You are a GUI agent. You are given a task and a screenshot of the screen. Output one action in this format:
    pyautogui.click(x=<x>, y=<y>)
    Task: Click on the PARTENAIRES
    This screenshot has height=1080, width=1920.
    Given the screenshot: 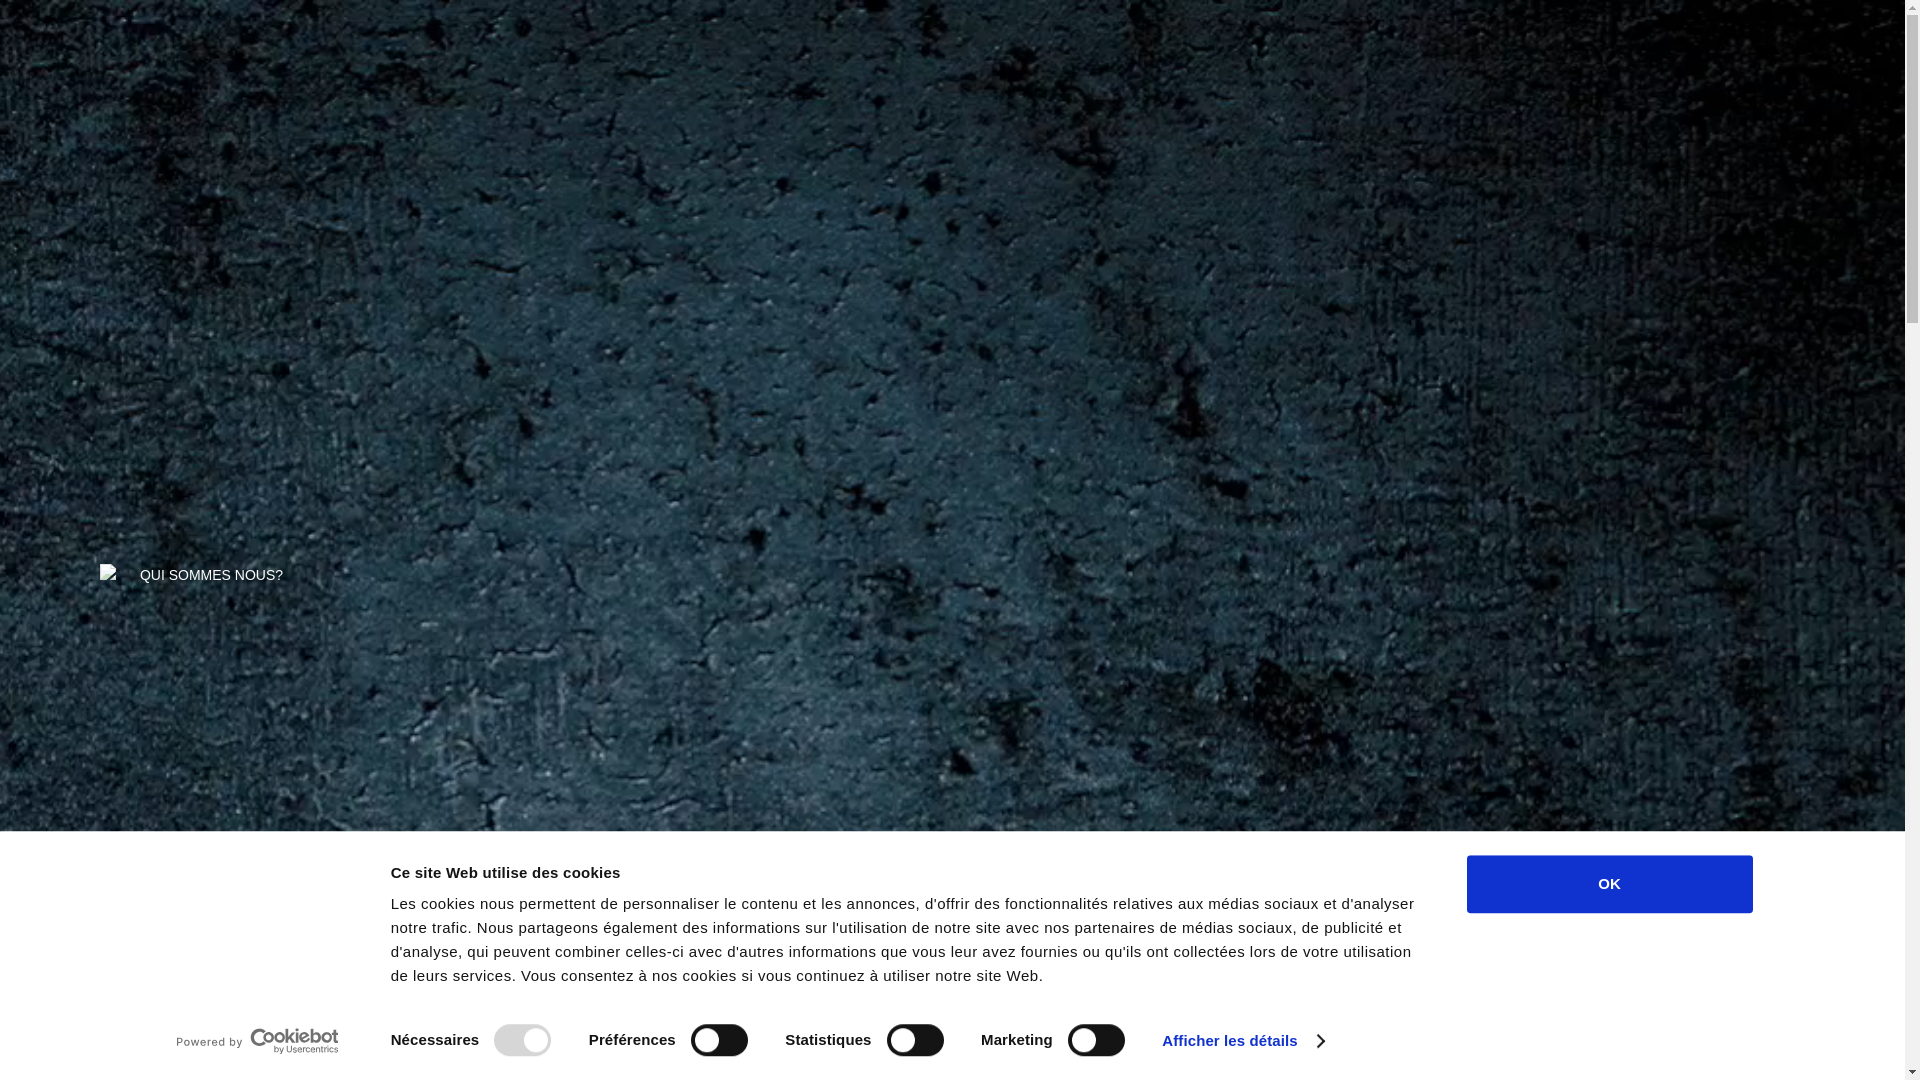 What is the action you would take?
    pyautogui.click(x=1556, y=226)
    